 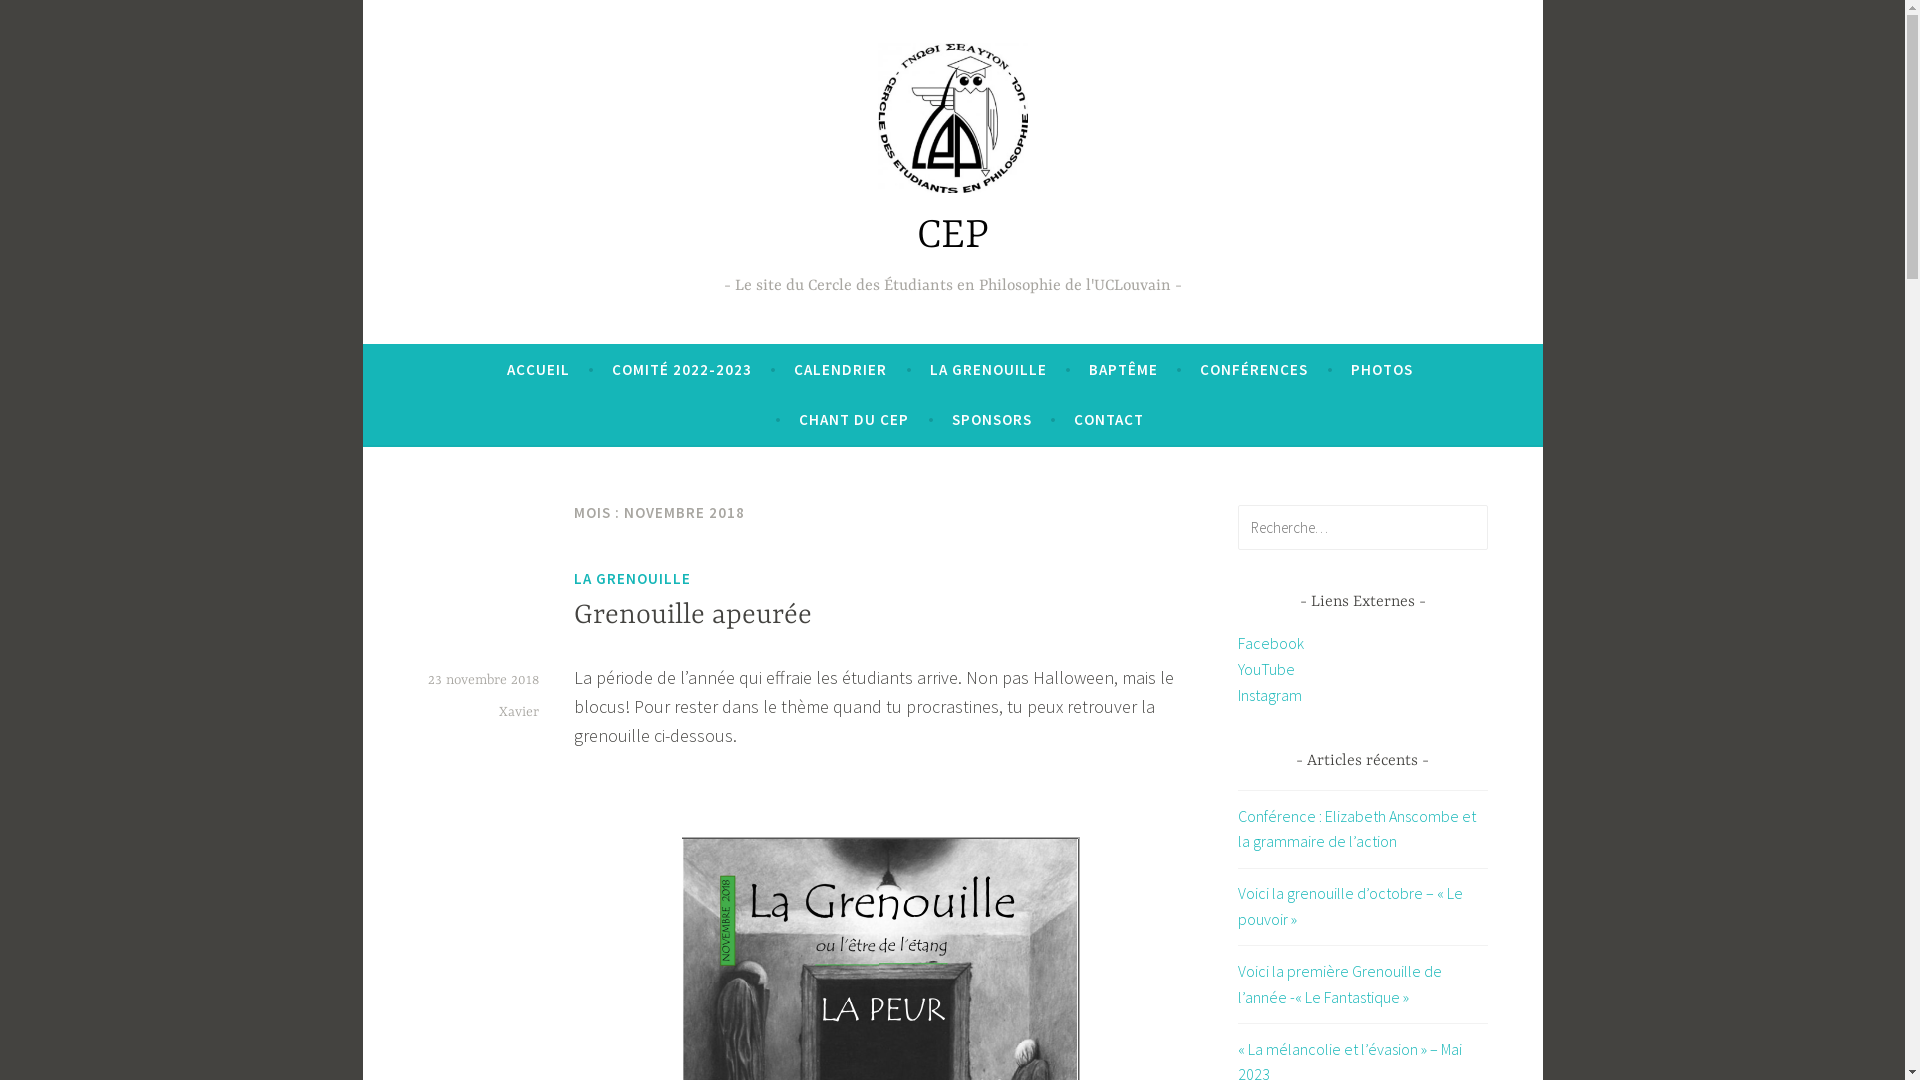 I want to click on Facebook, so click(x=1271, y=643).